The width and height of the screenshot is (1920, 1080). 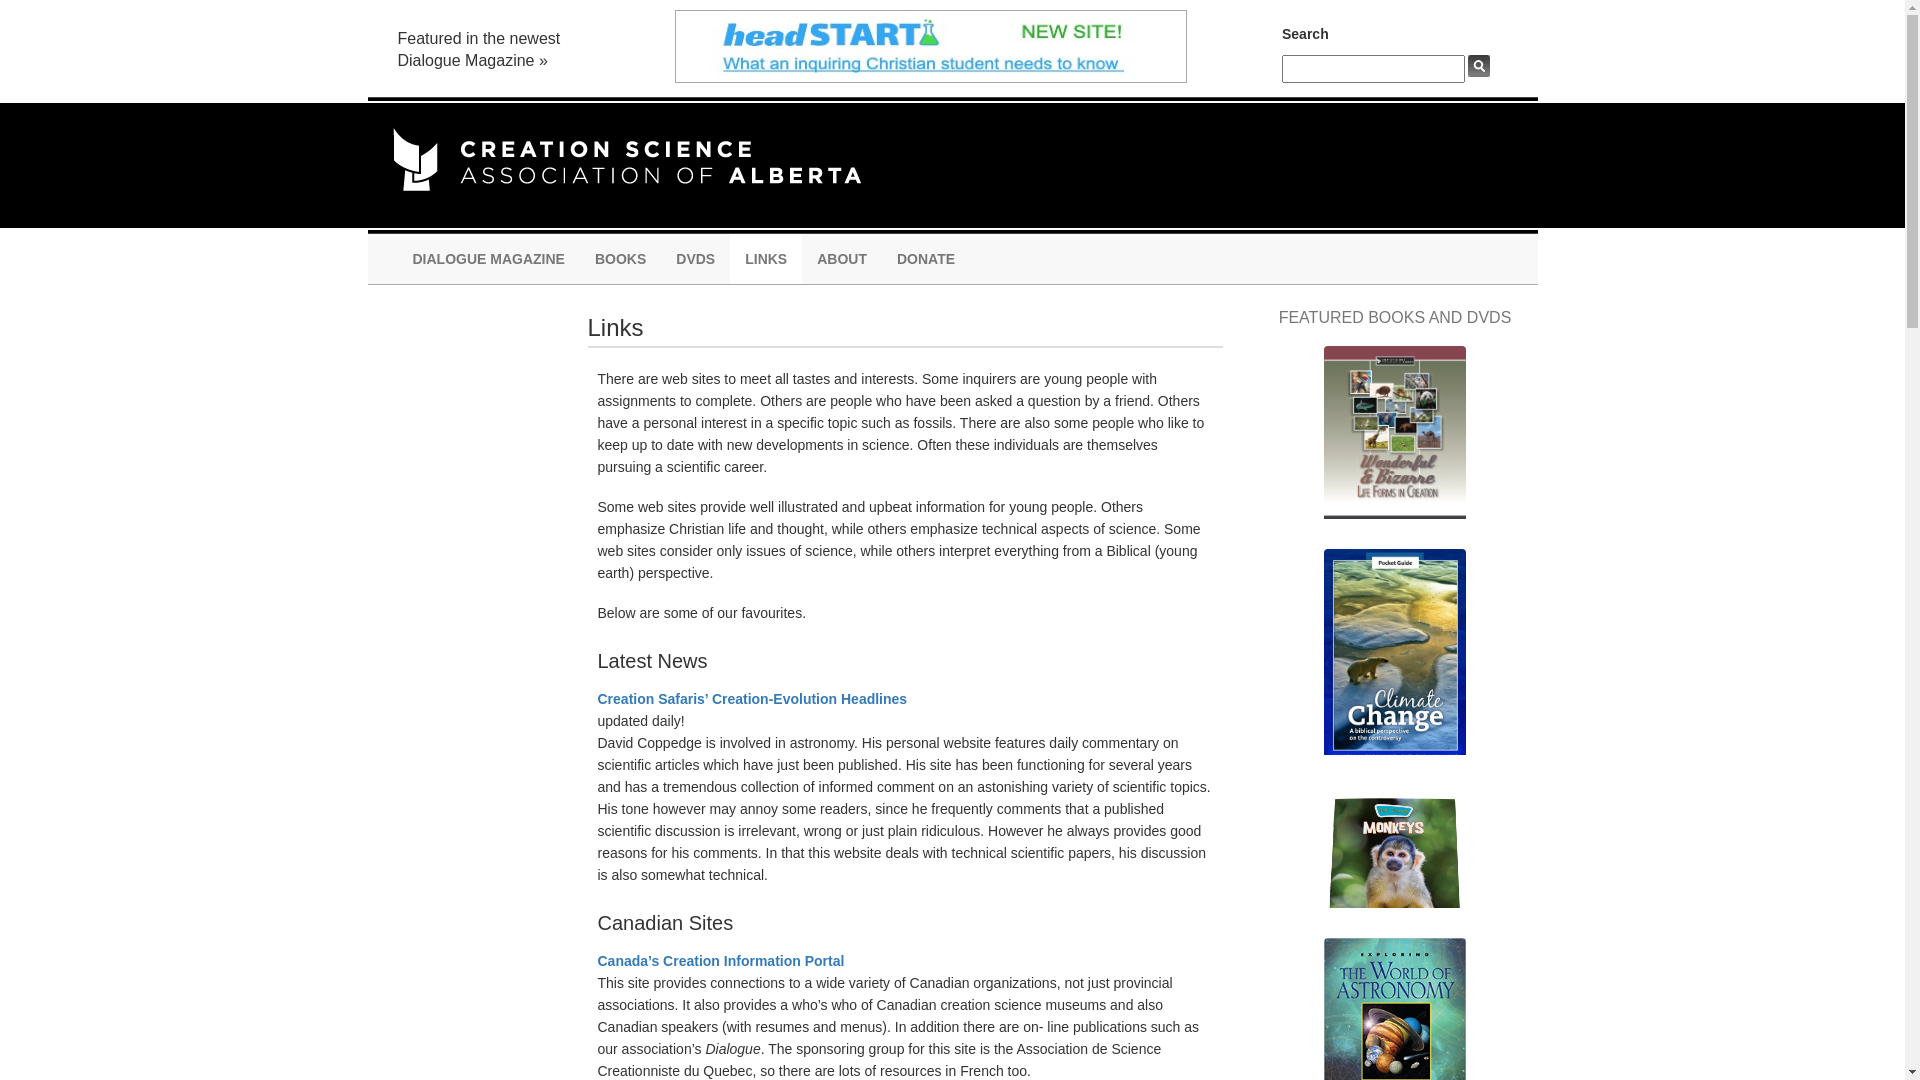 What do you see at coordinates (489, 259) in the screenshot?
I see `DIALOGUE MAGAZINE` at bounding box center [489, 259].